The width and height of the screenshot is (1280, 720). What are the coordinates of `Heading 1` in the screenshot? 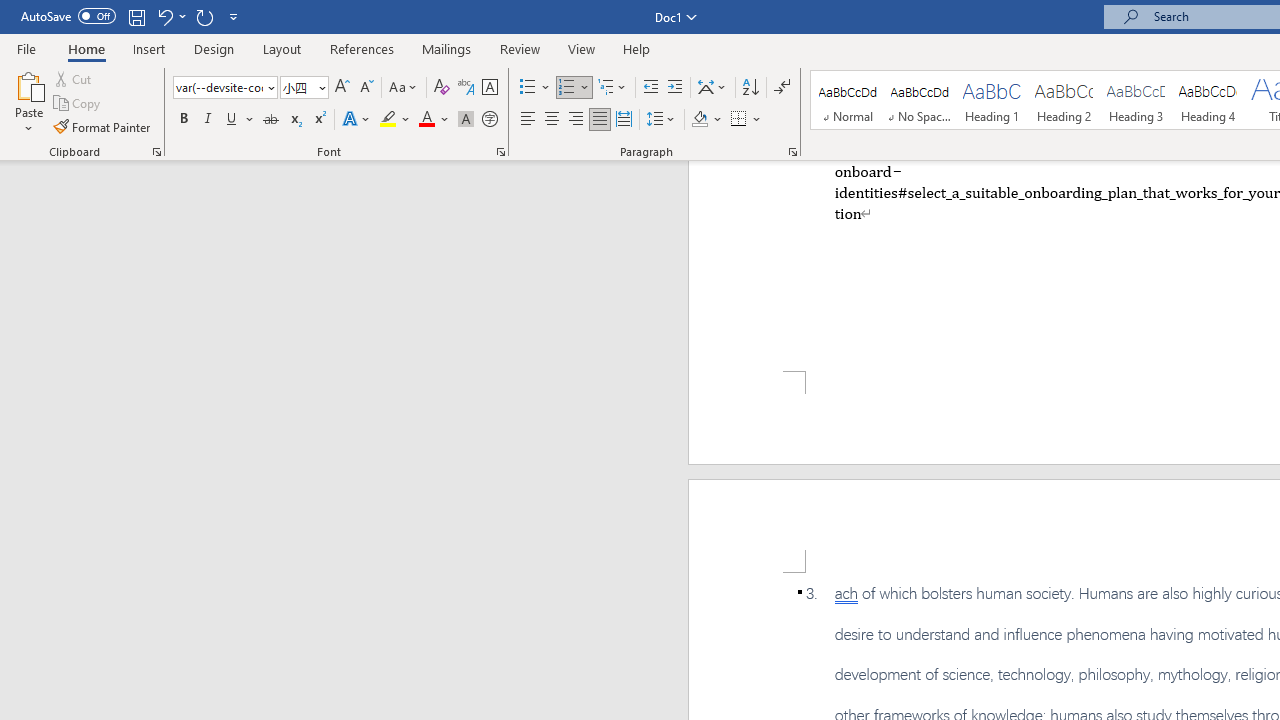 It's located at (992, 100).